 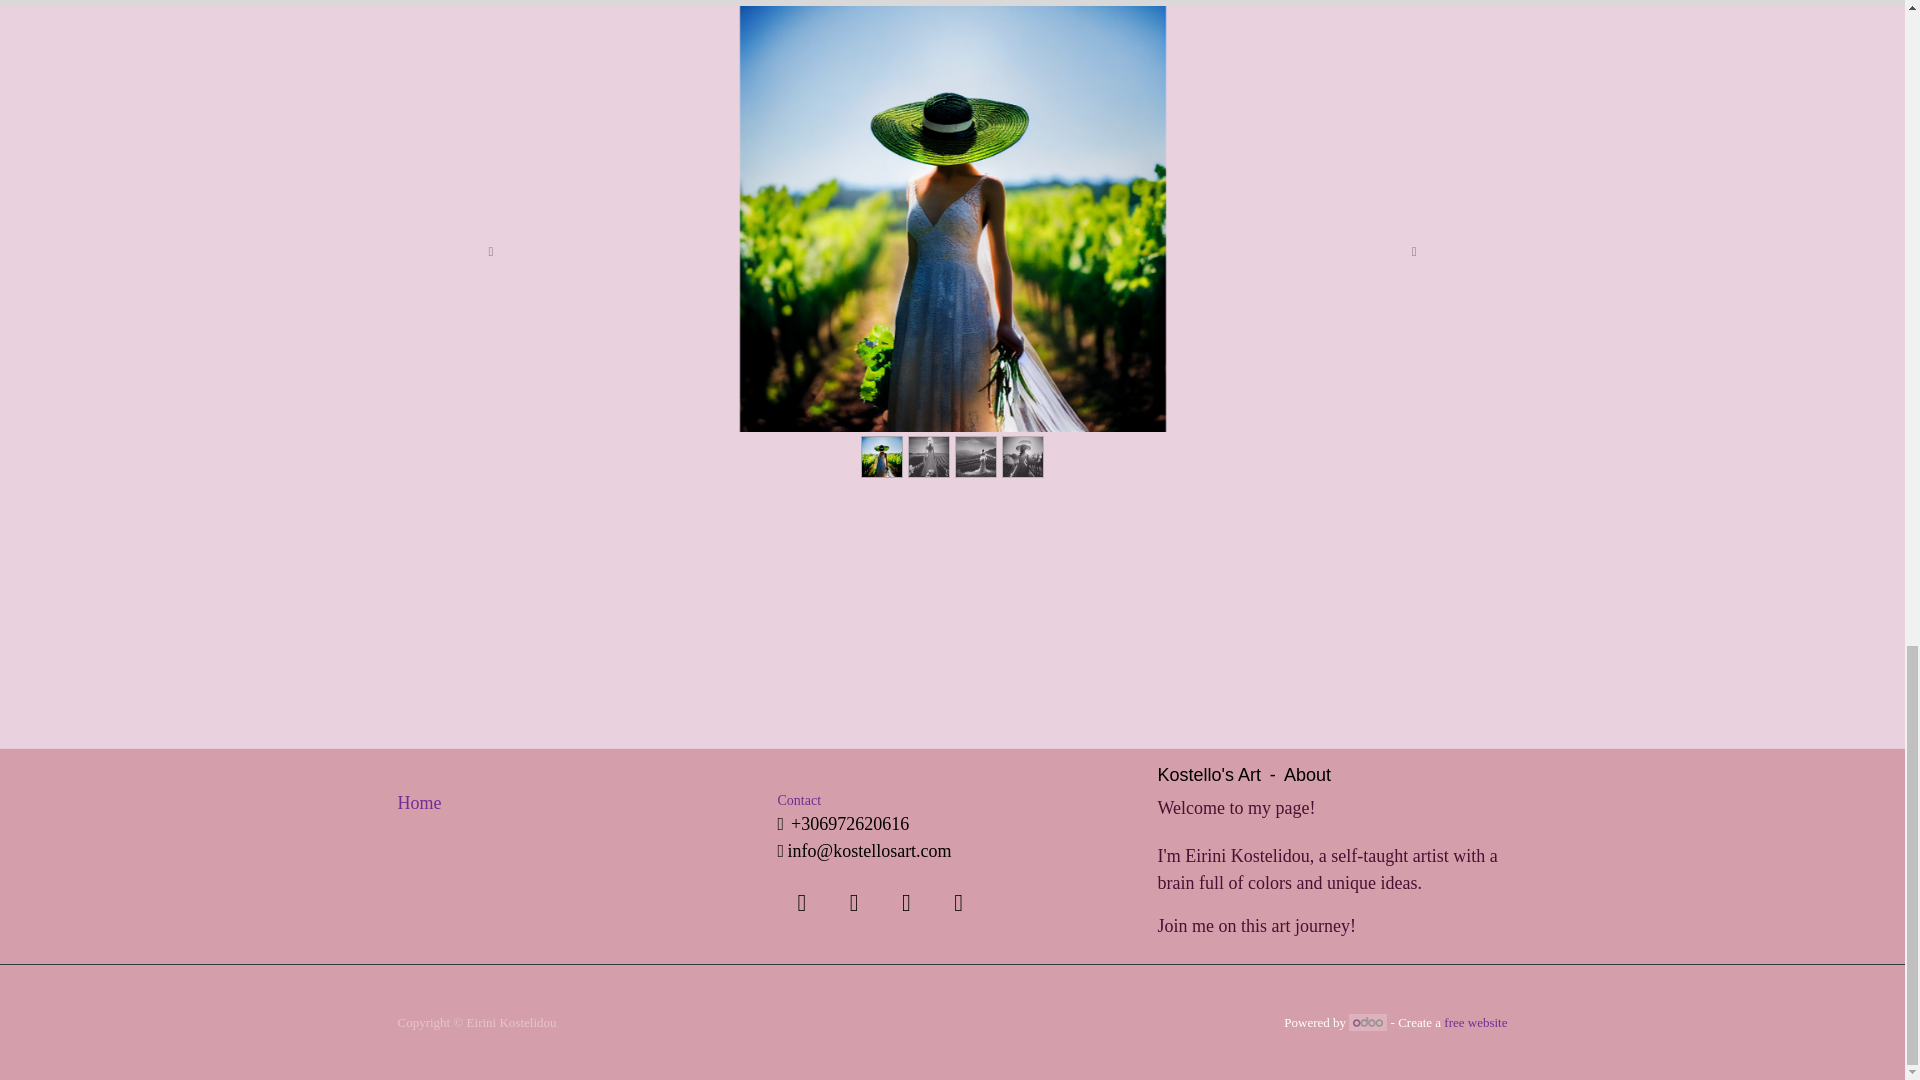 What do you see at coordinates (1307, 777) in the screenshot?
I see `About` at bounding box center [1307, 777].